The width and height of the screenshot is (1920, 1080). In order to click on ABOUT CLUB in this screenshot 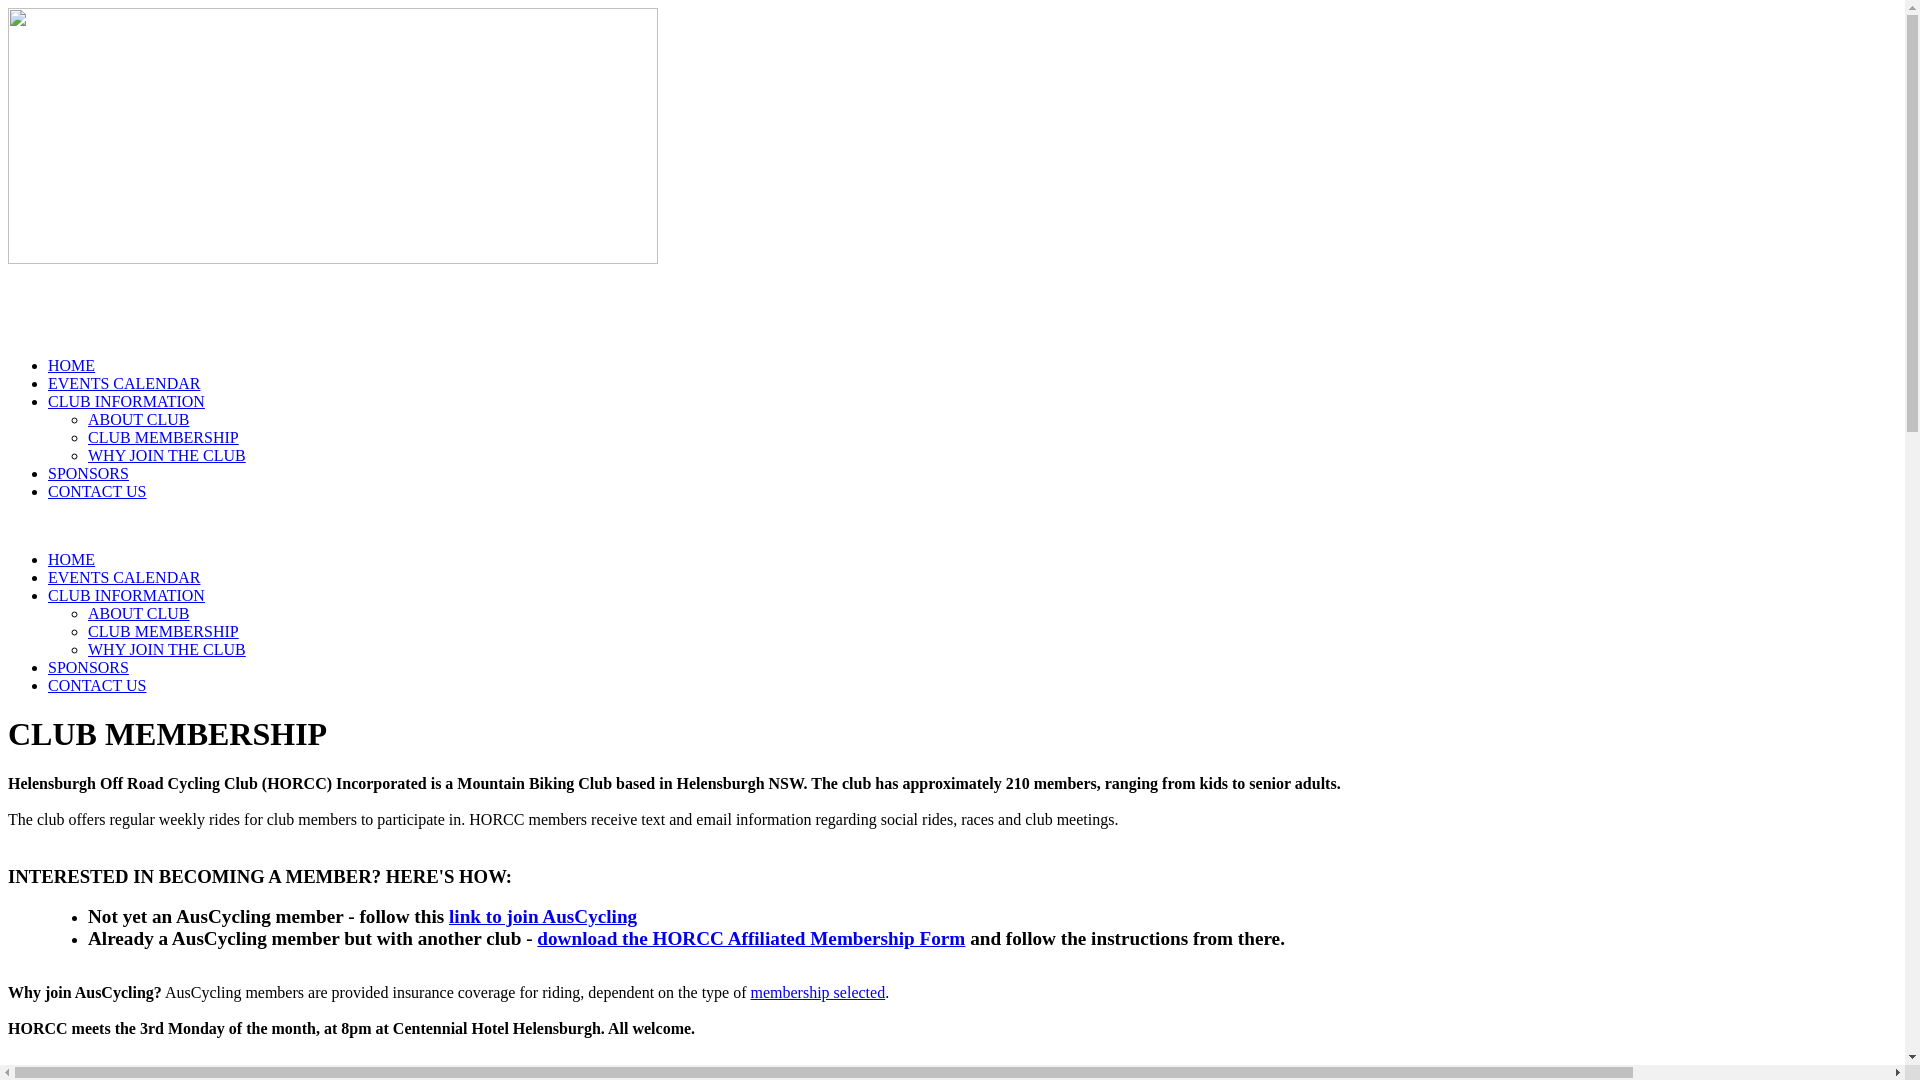, I will do `click(139, 420)`.